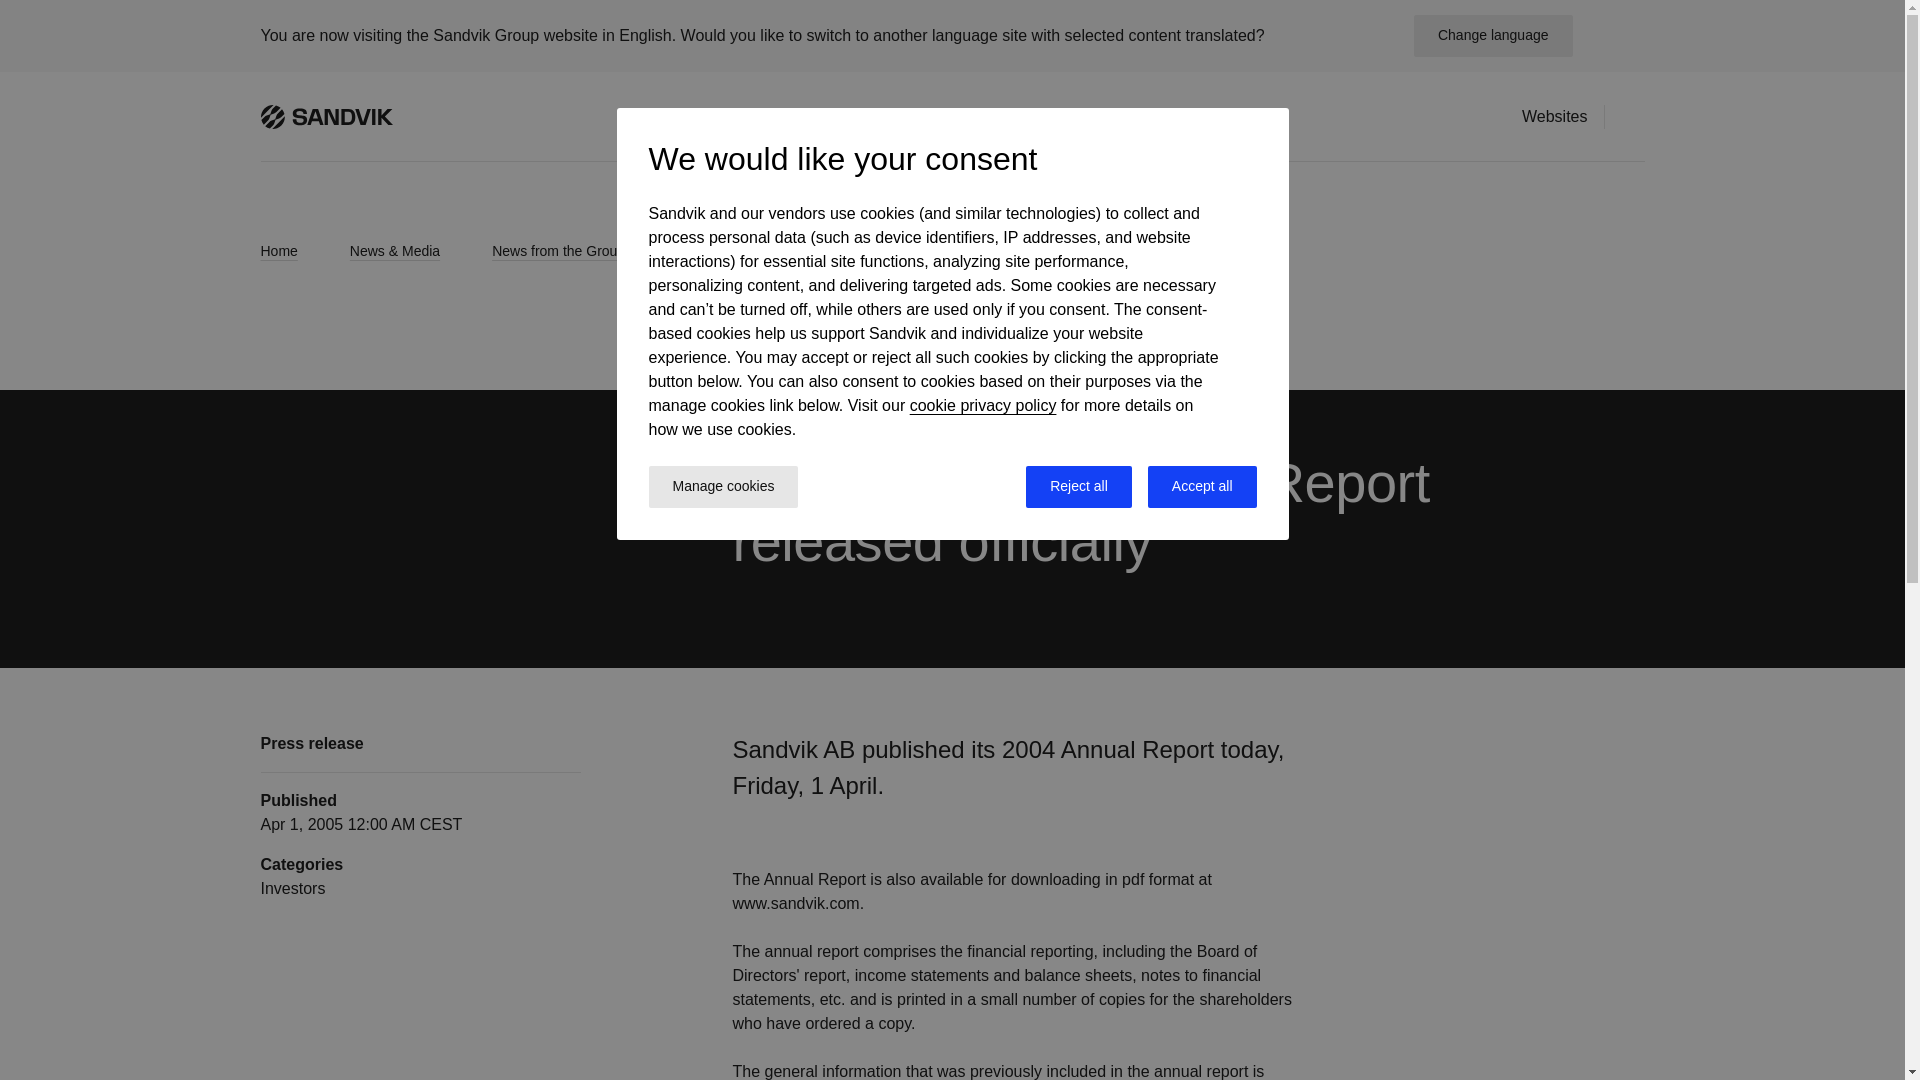 The image size is (1920, 1080). What do you see at coordinates (576, 251) in the screenshot?
I see `News from the Group` at bounding box center [576, 251].